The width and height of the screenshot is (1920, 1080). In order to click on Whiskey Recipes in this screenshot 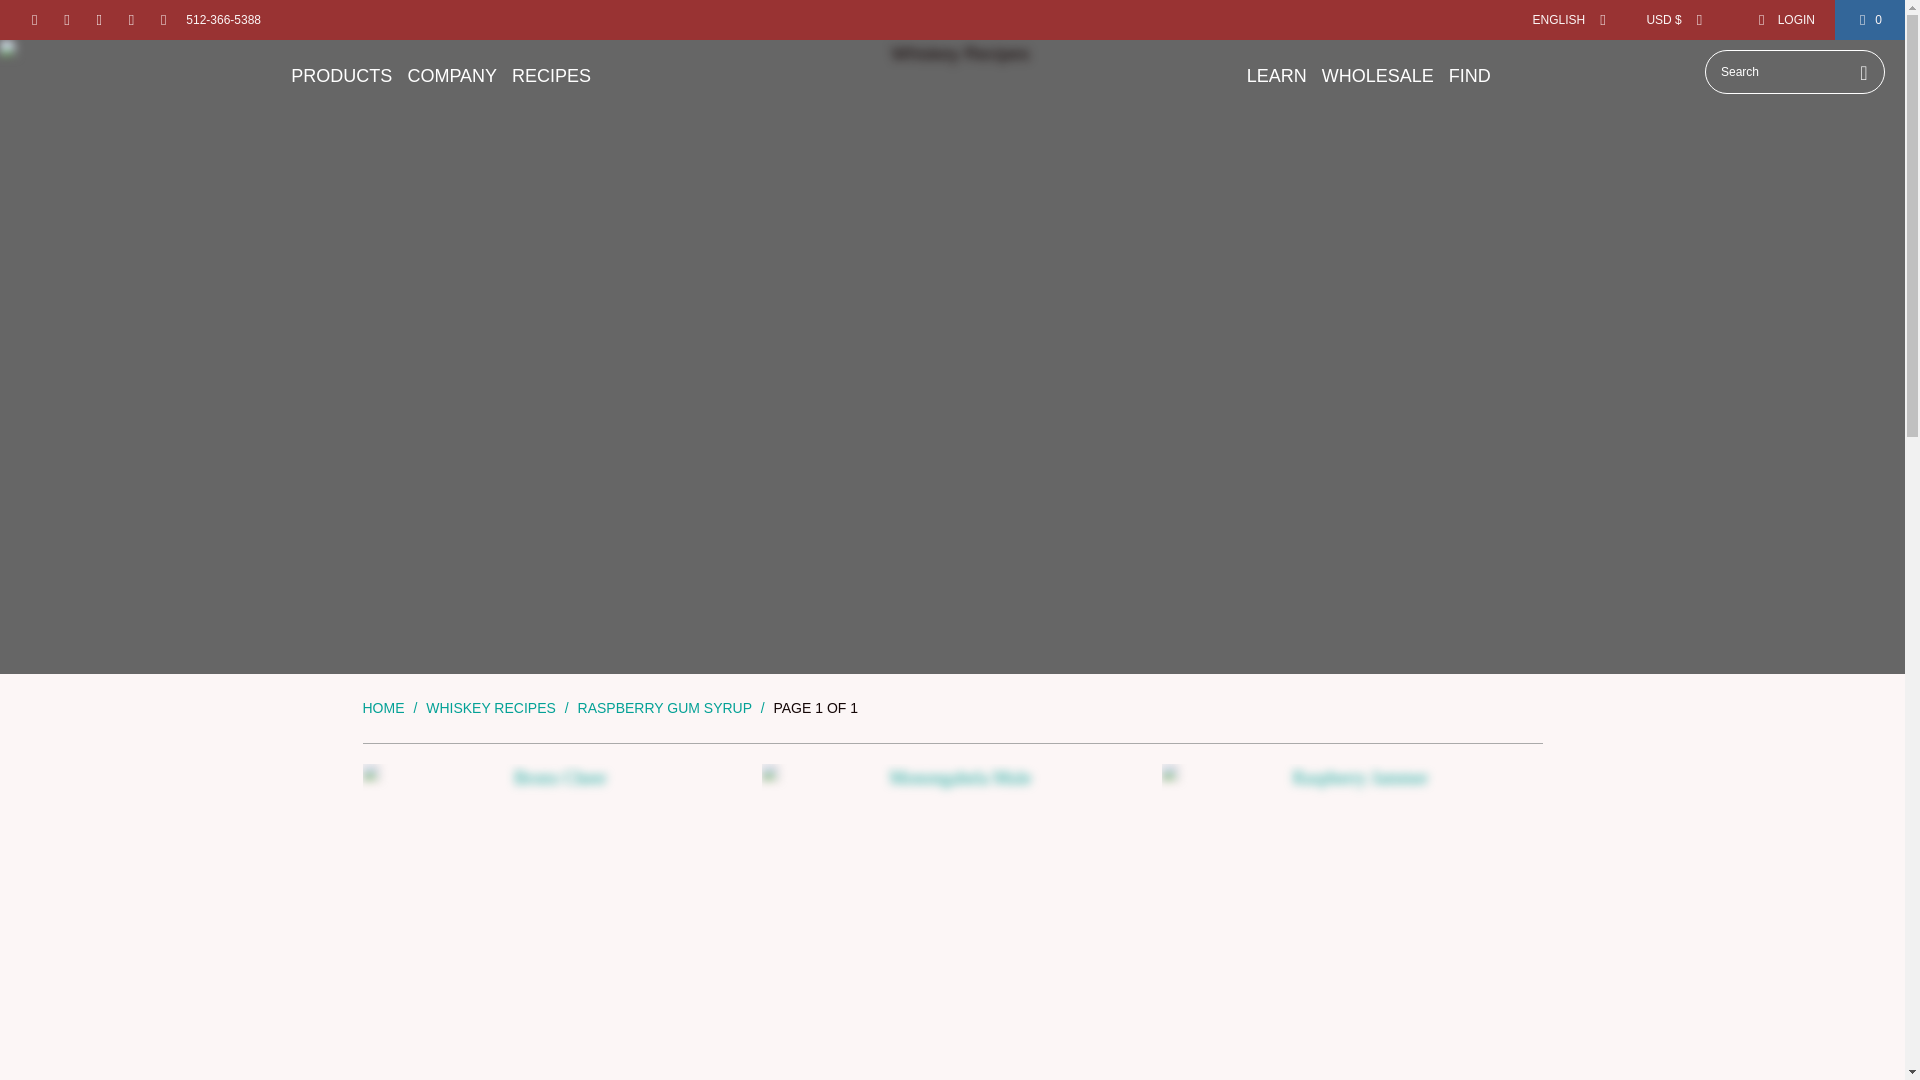, I will do `click(491, 708)`.